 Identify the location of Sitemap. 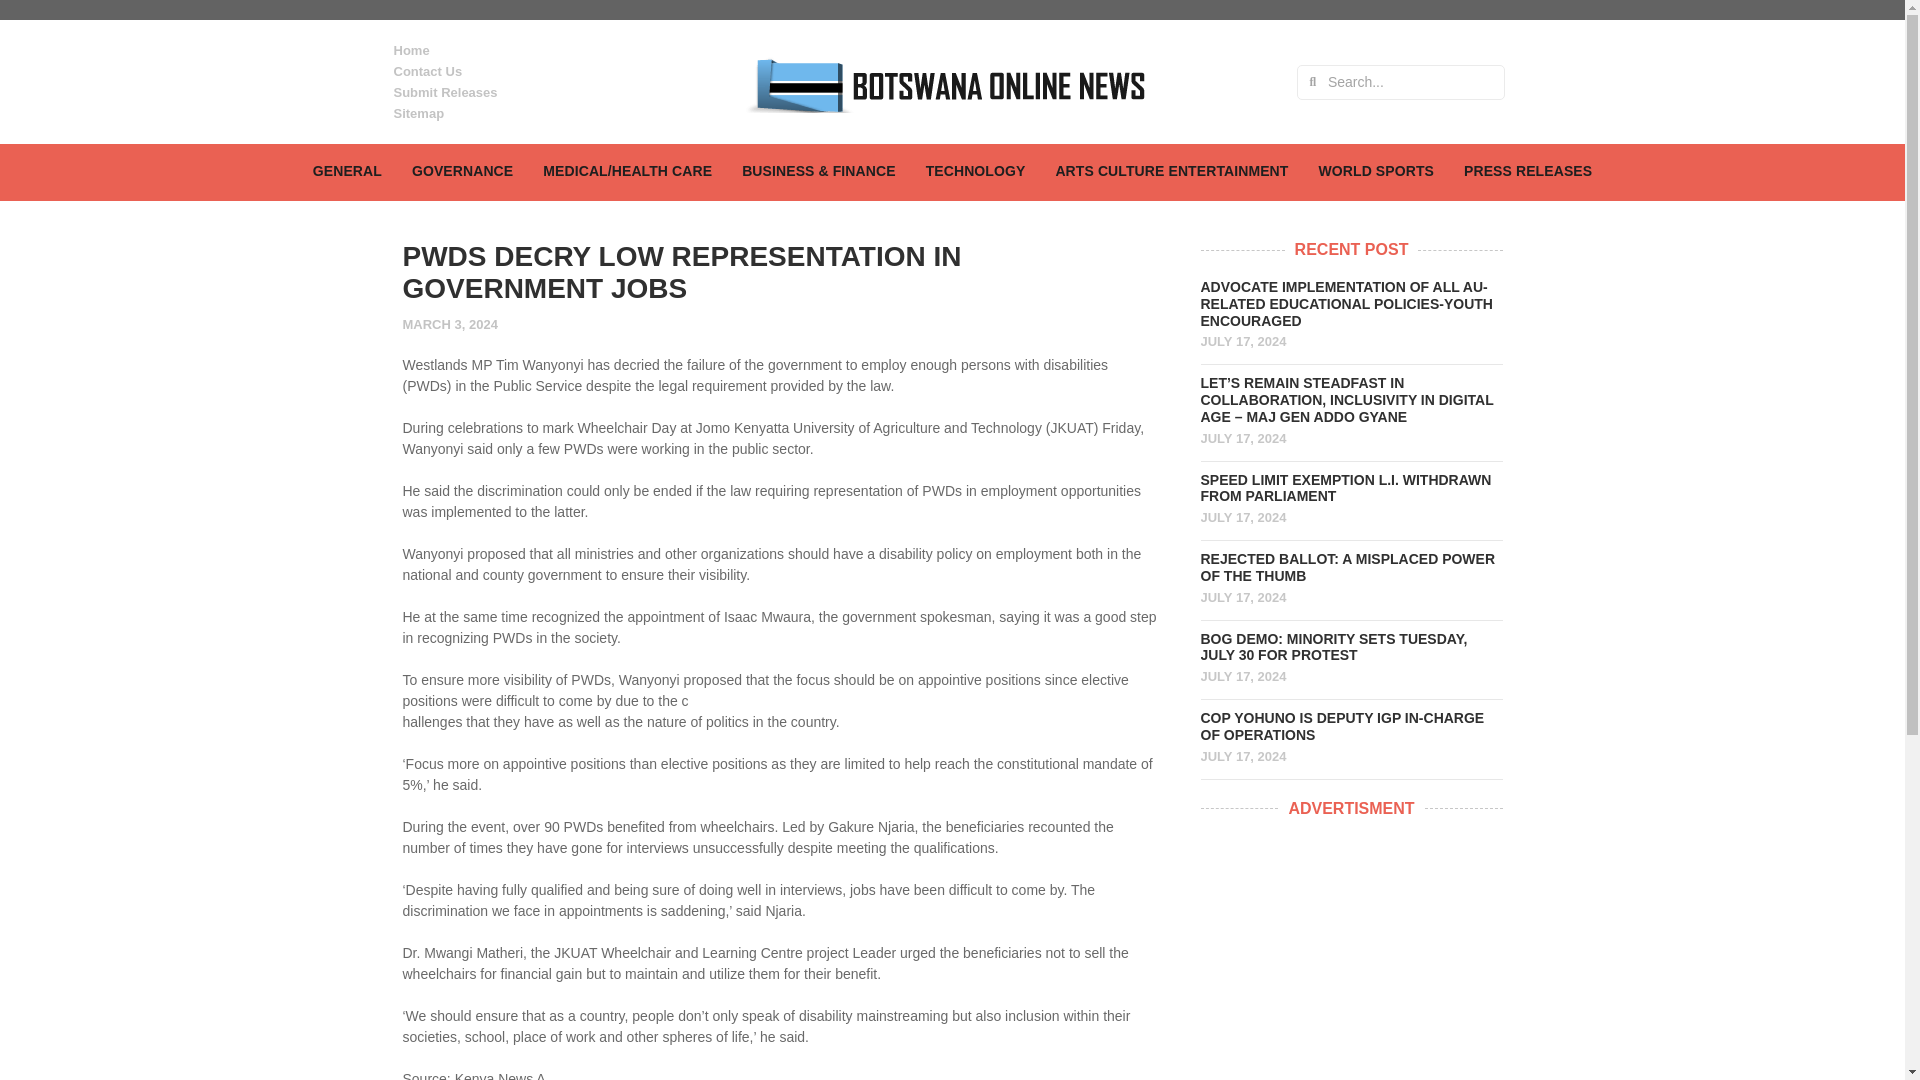
(495, 113).